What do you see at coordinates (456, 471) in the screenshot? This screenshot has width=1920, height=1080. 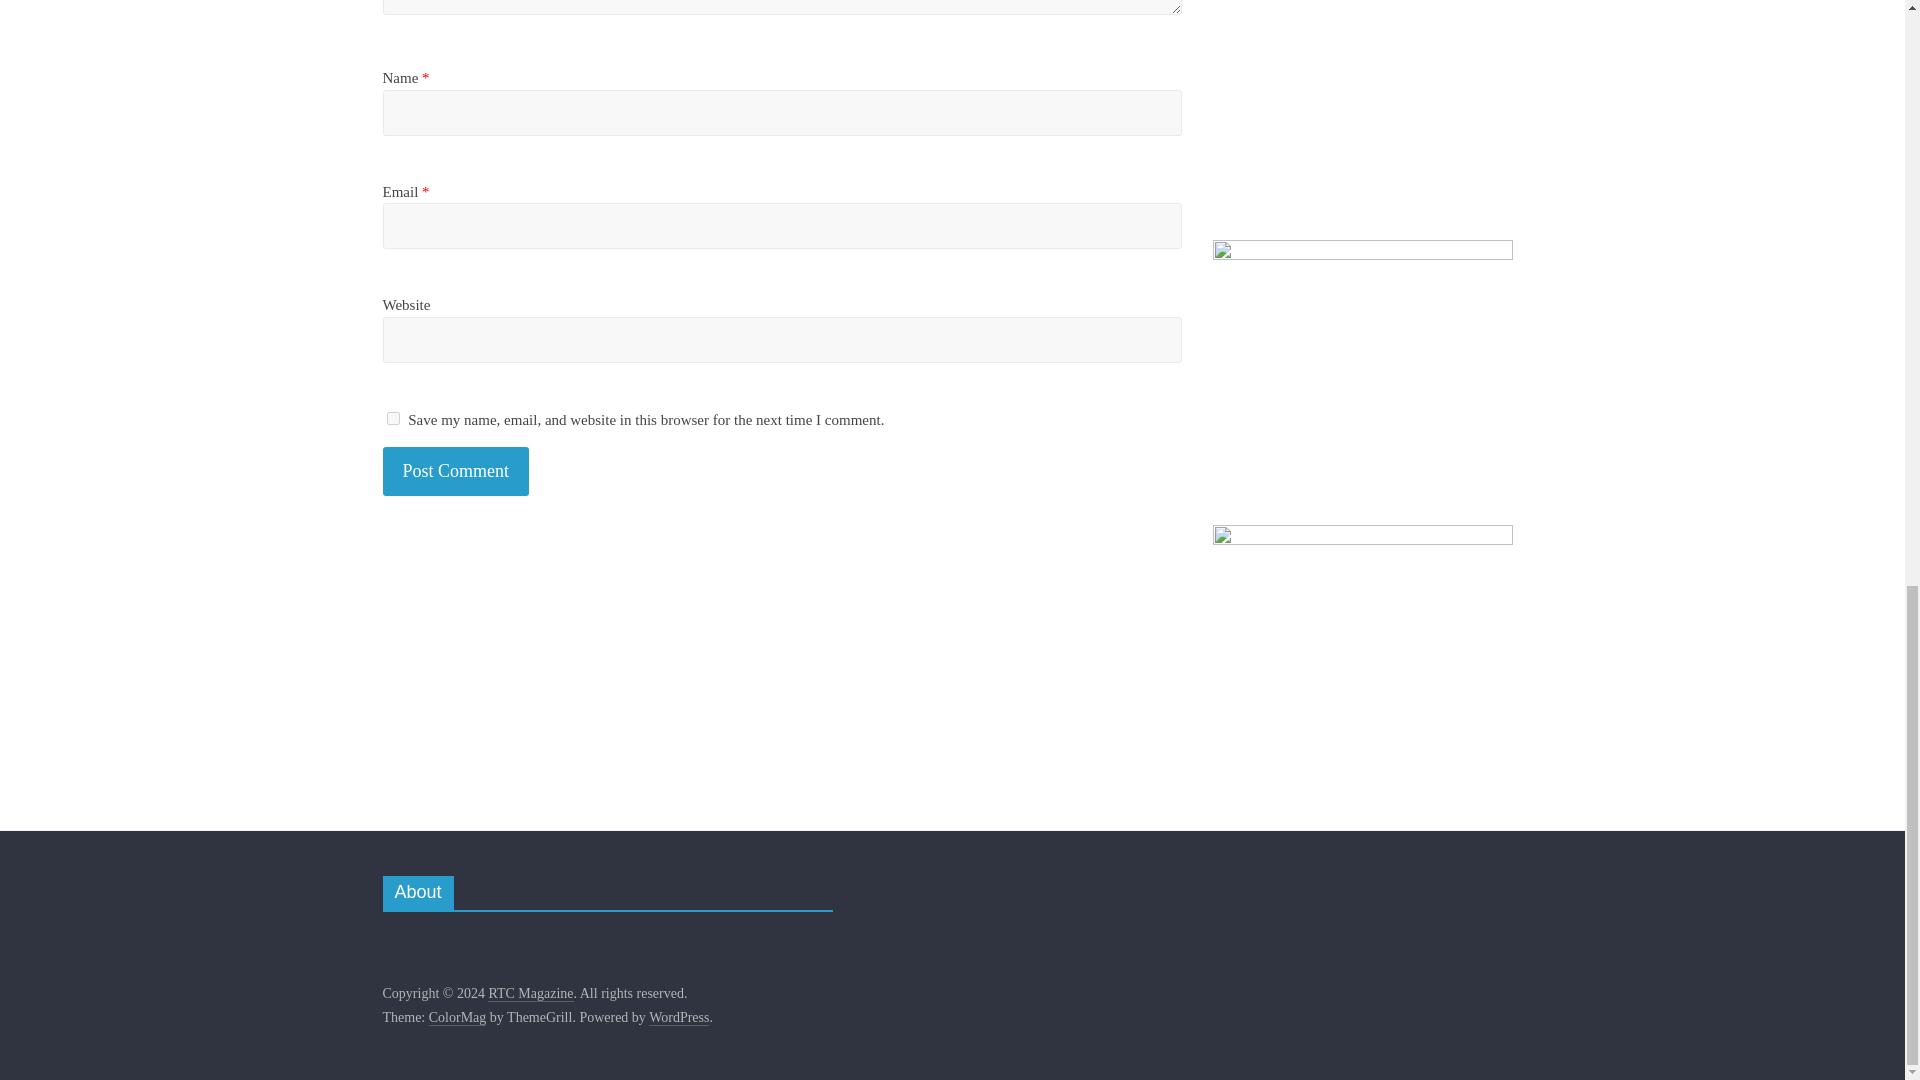 I see `Post Comment` at bounding box center [456, 471].